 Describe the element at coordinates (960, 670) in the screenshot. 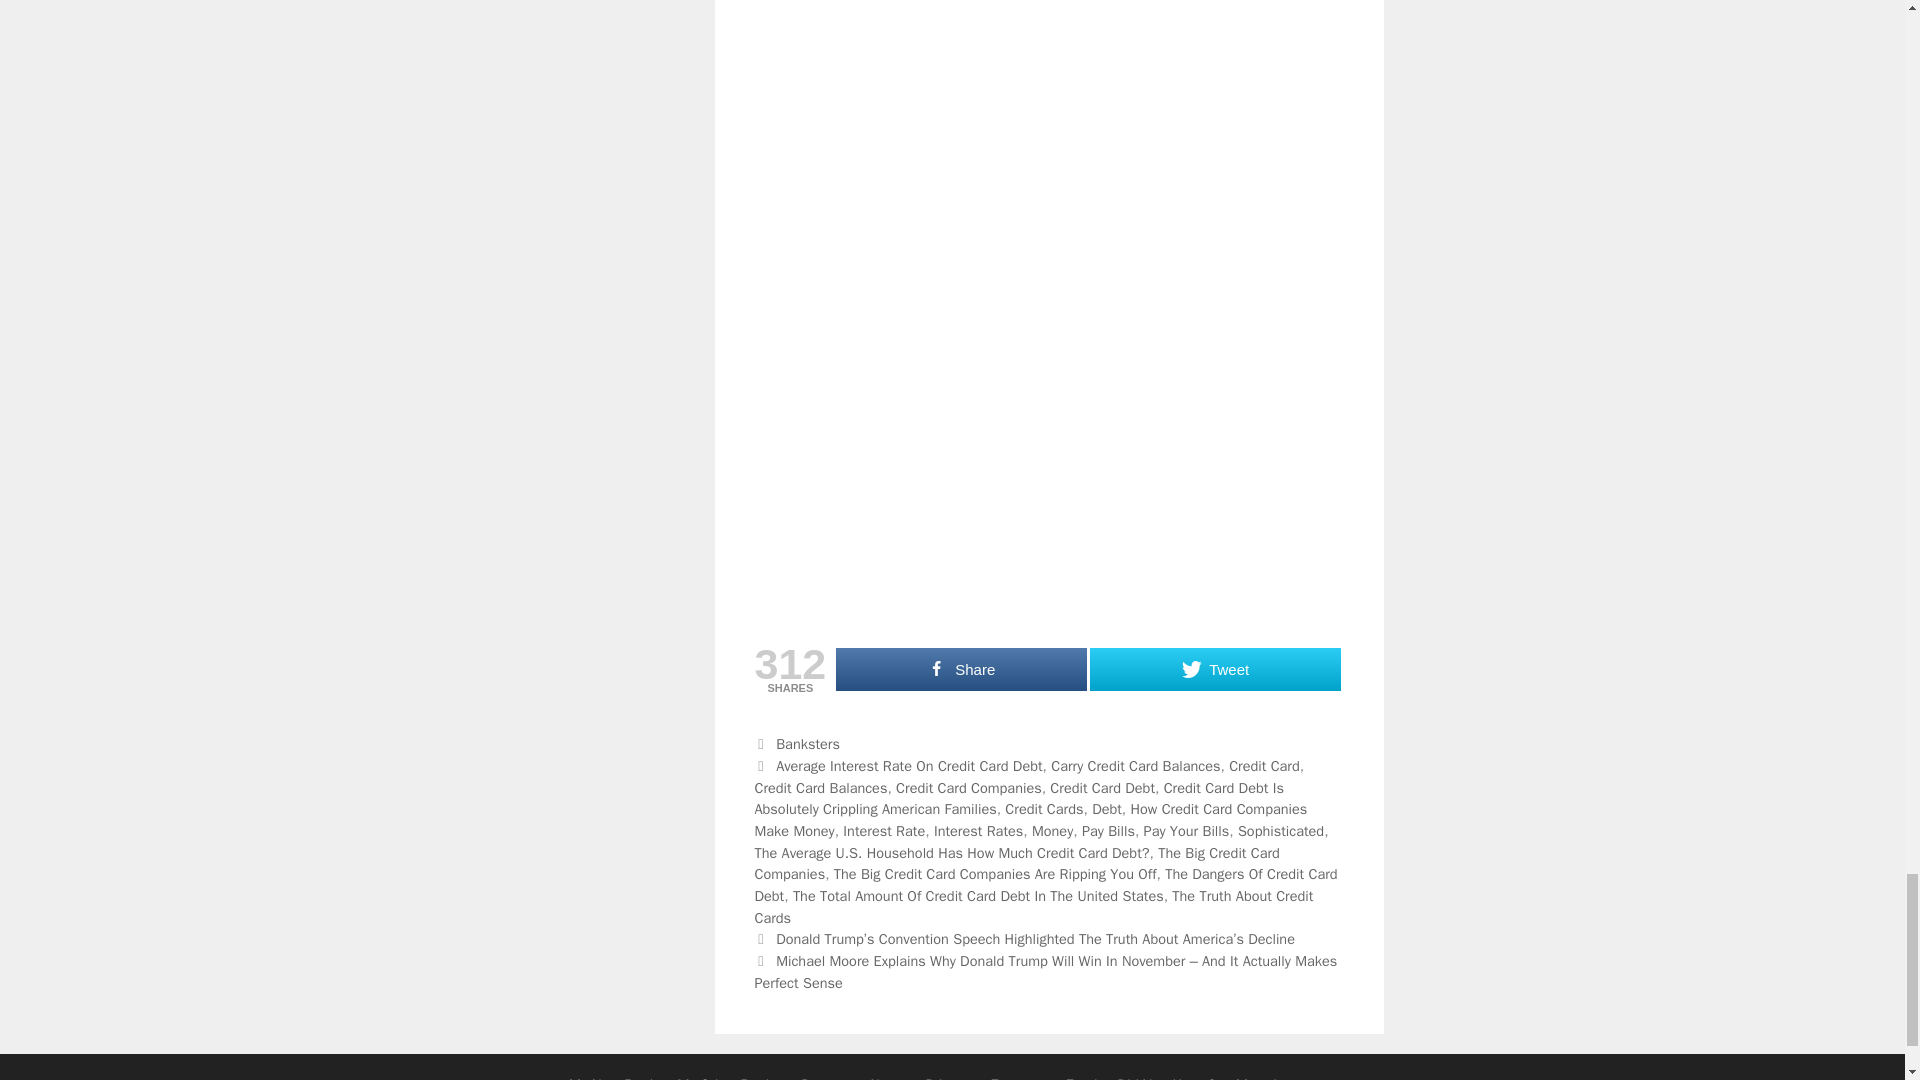

I see `Share` at that location.